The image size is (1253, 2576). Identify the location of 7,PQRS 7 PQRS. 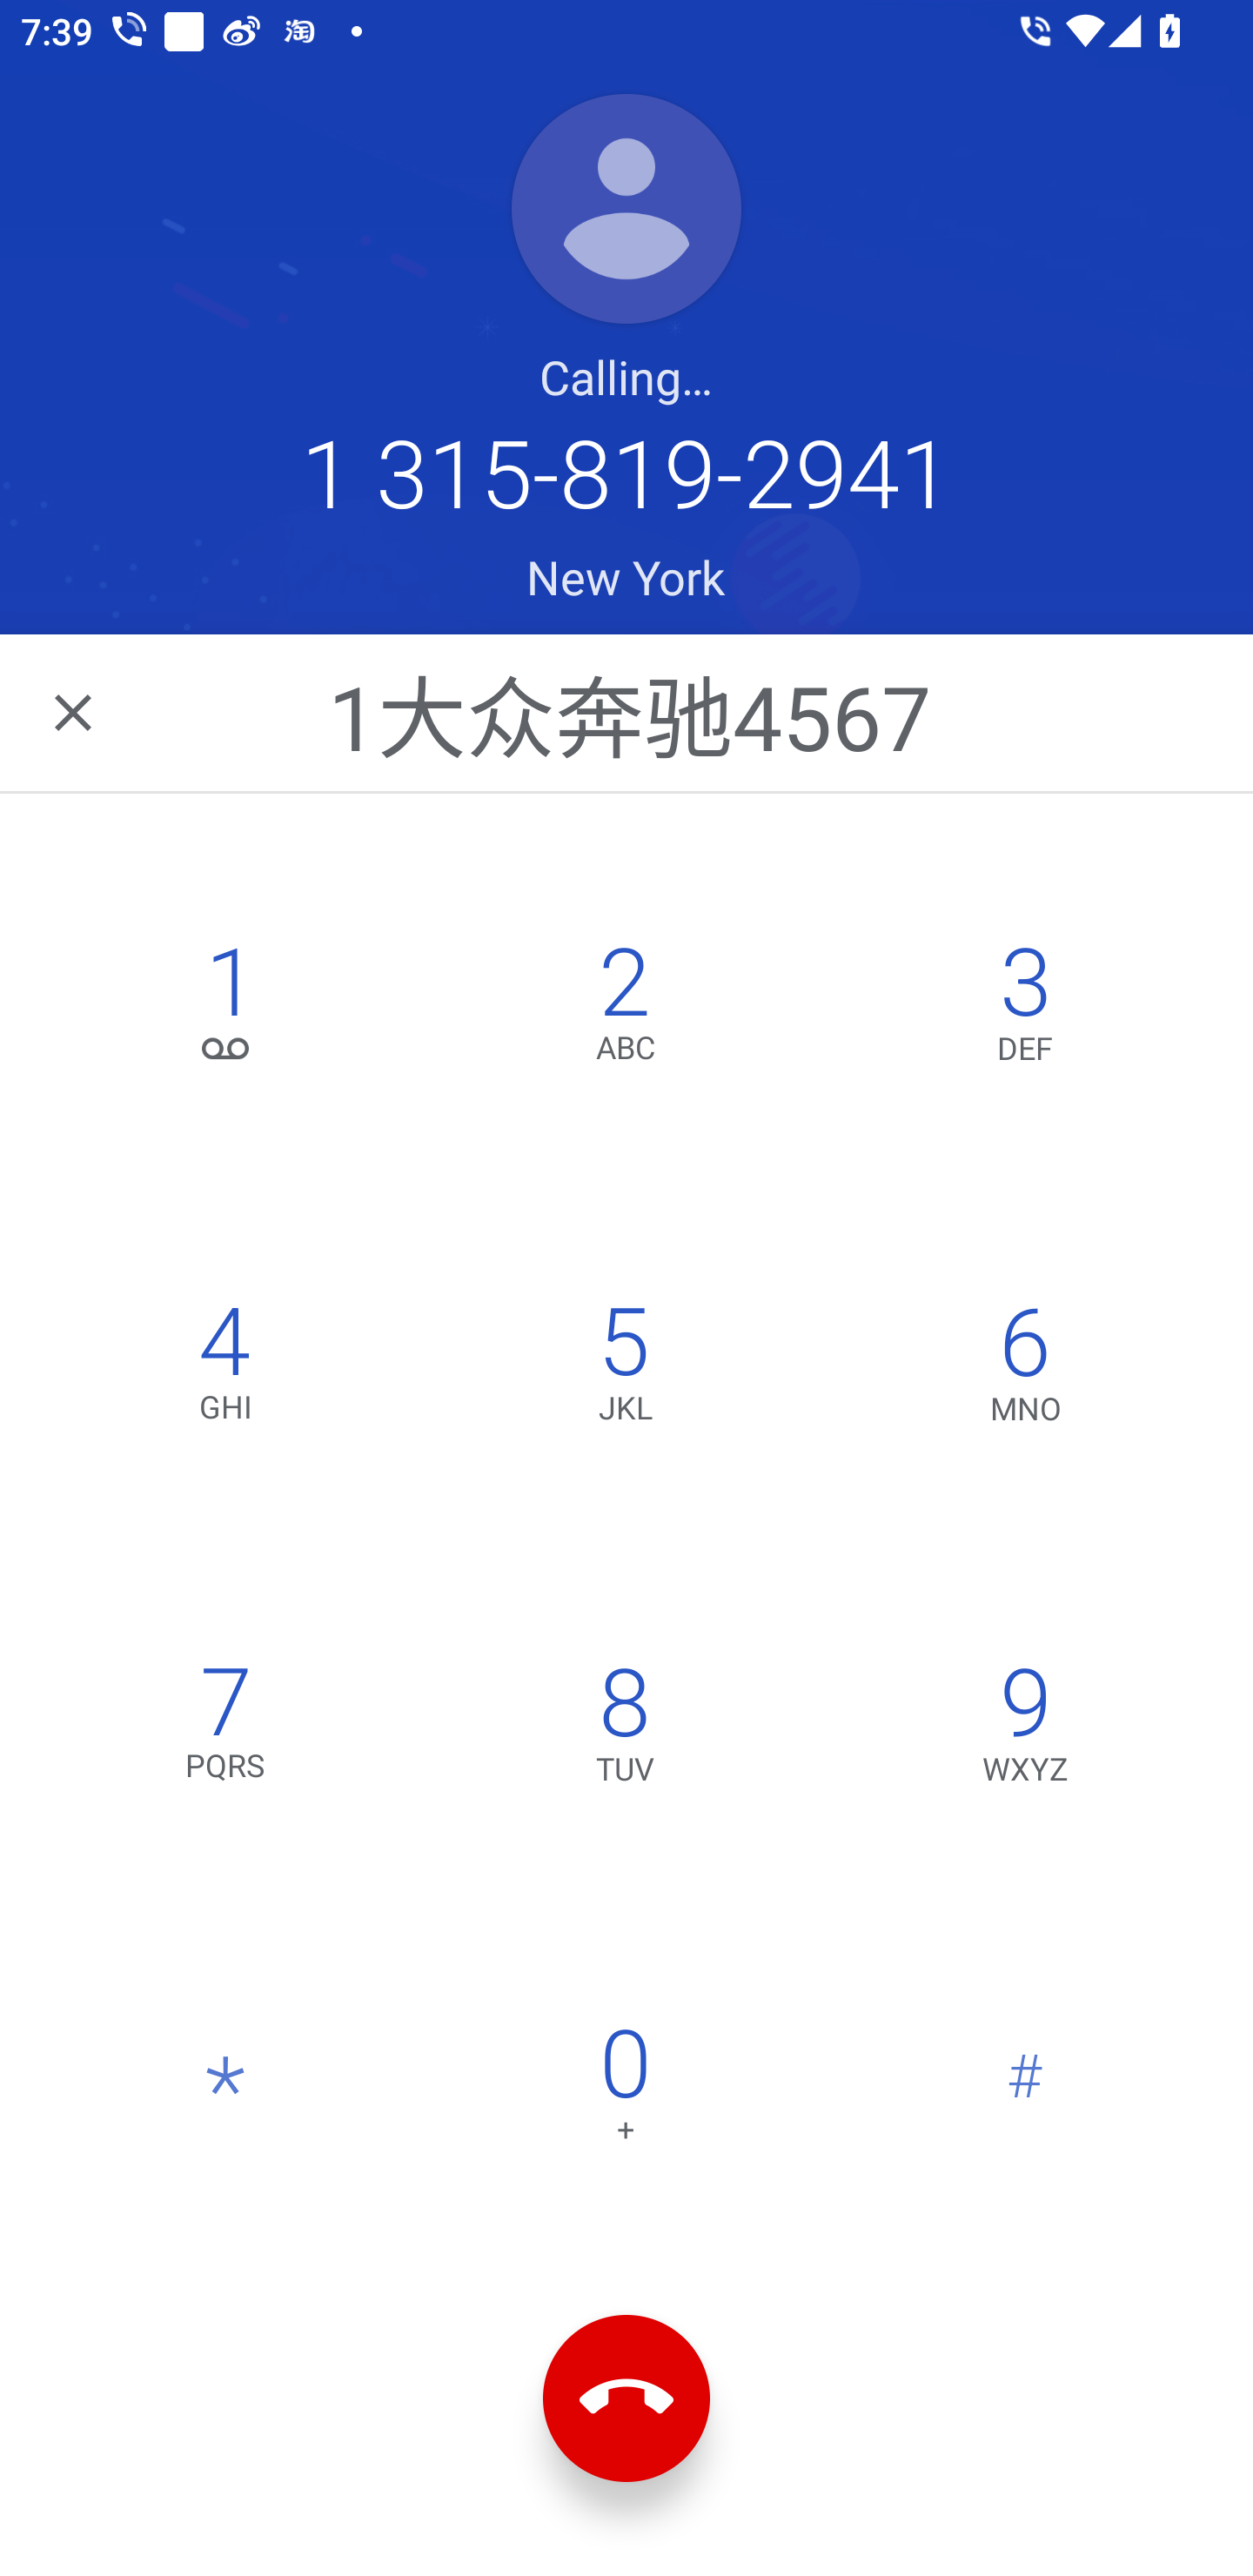
(226, 1730).